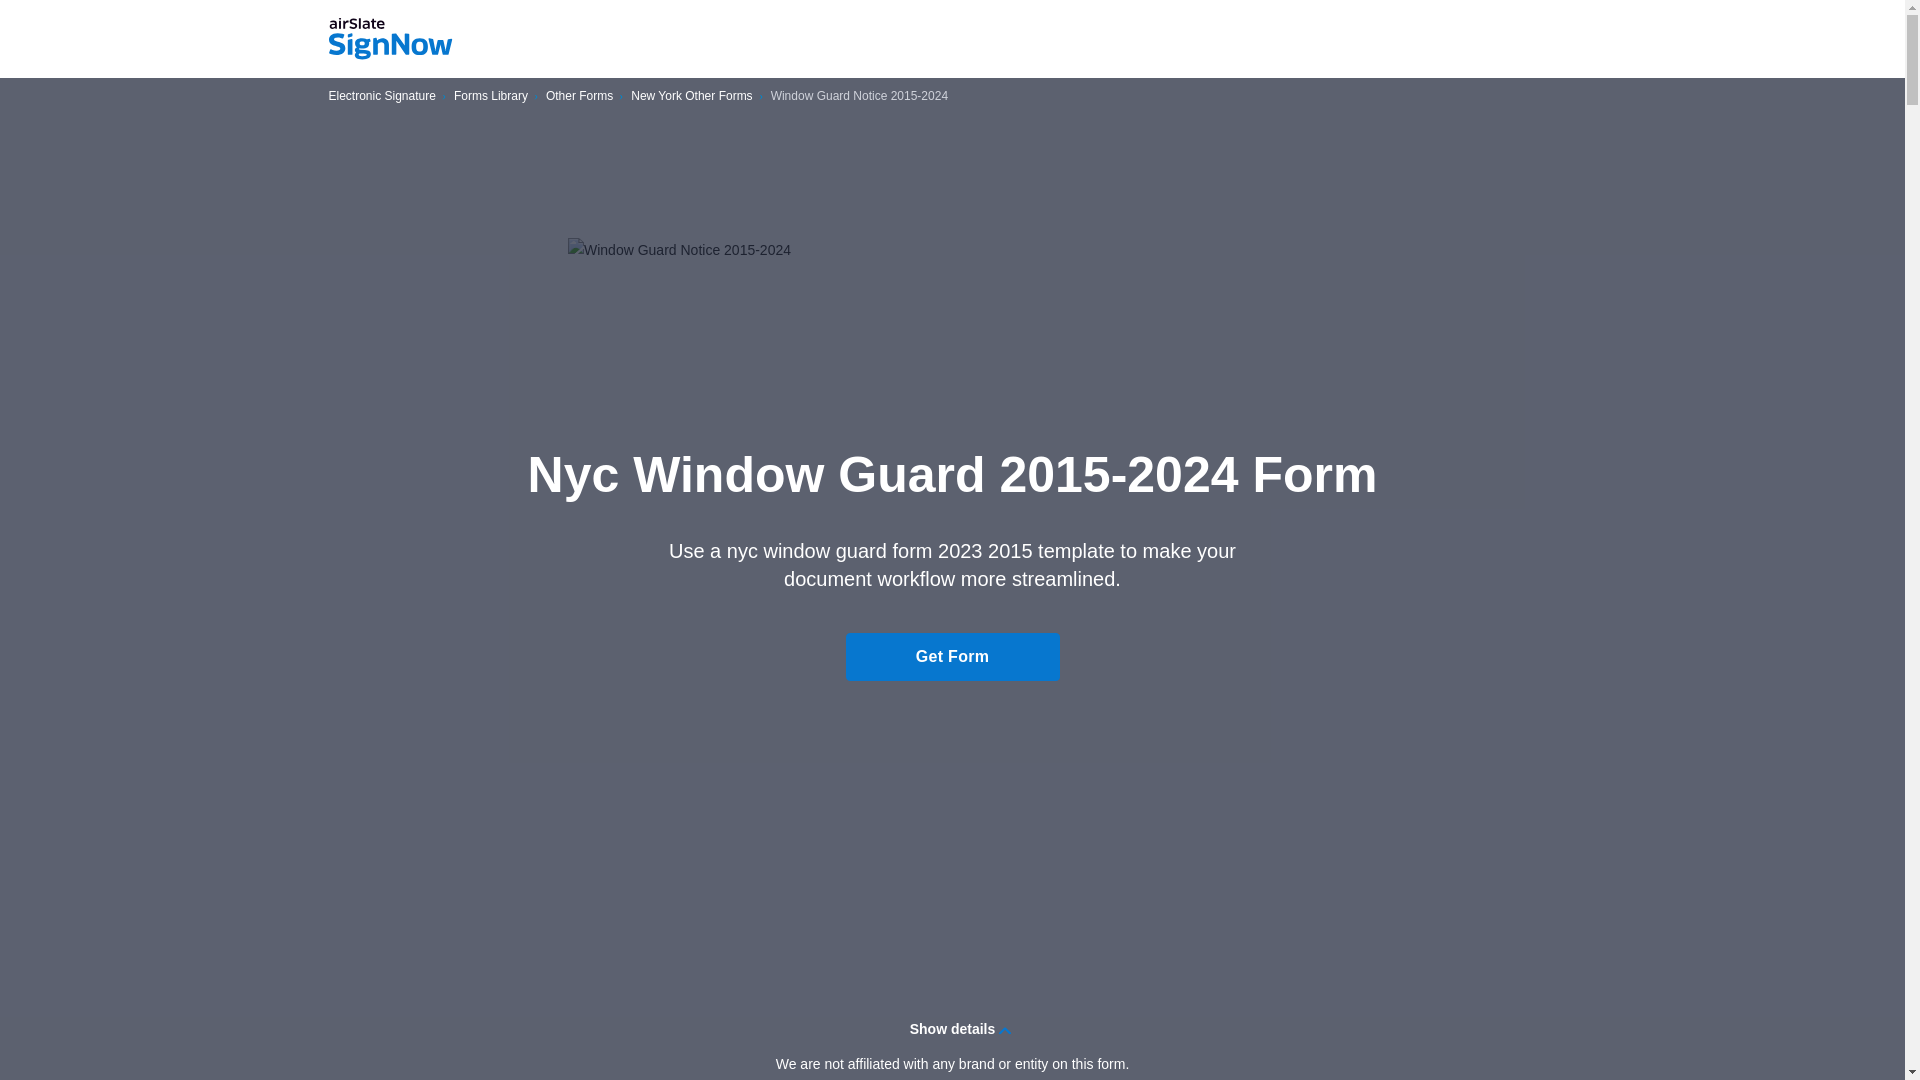  What do you see at coordinates (952, 656) in the screenshot?
I see `Get Form` at bounding box center [952, 656].